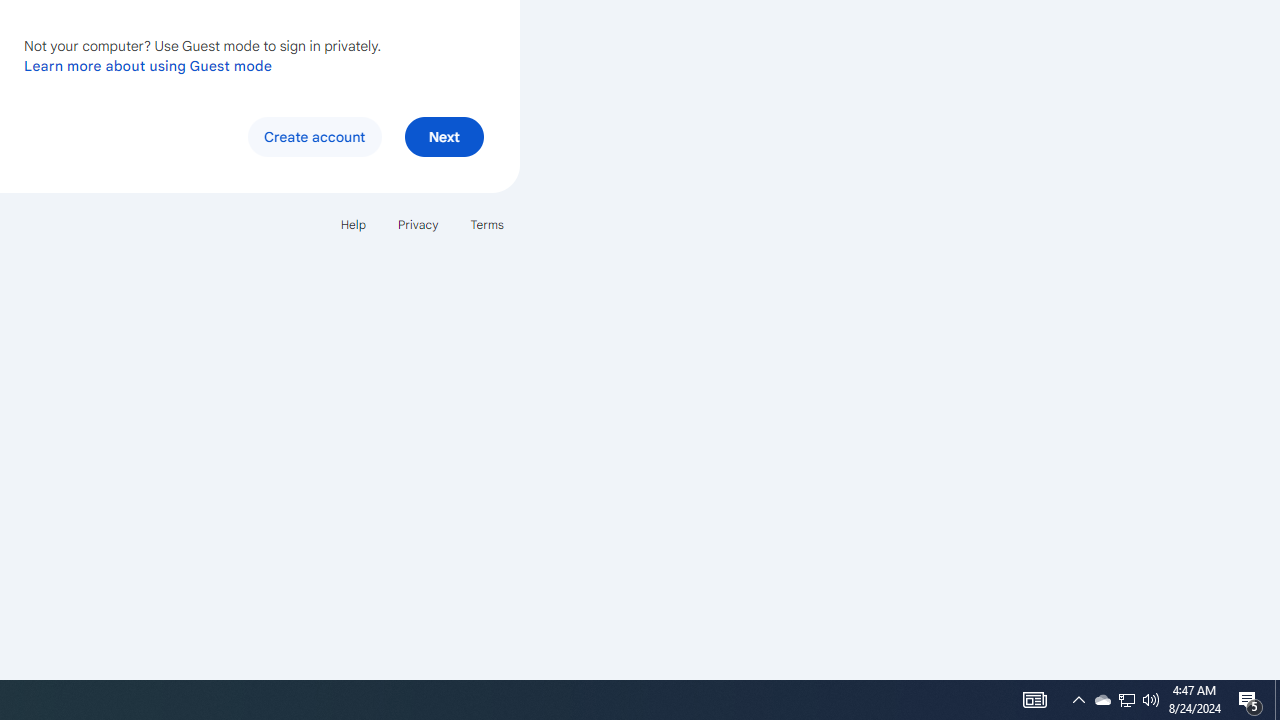  What do you see at coordinates (148, 65) in the screenshot?
I see `Learn more about using Guest mode` at bounding box center [148, 65].